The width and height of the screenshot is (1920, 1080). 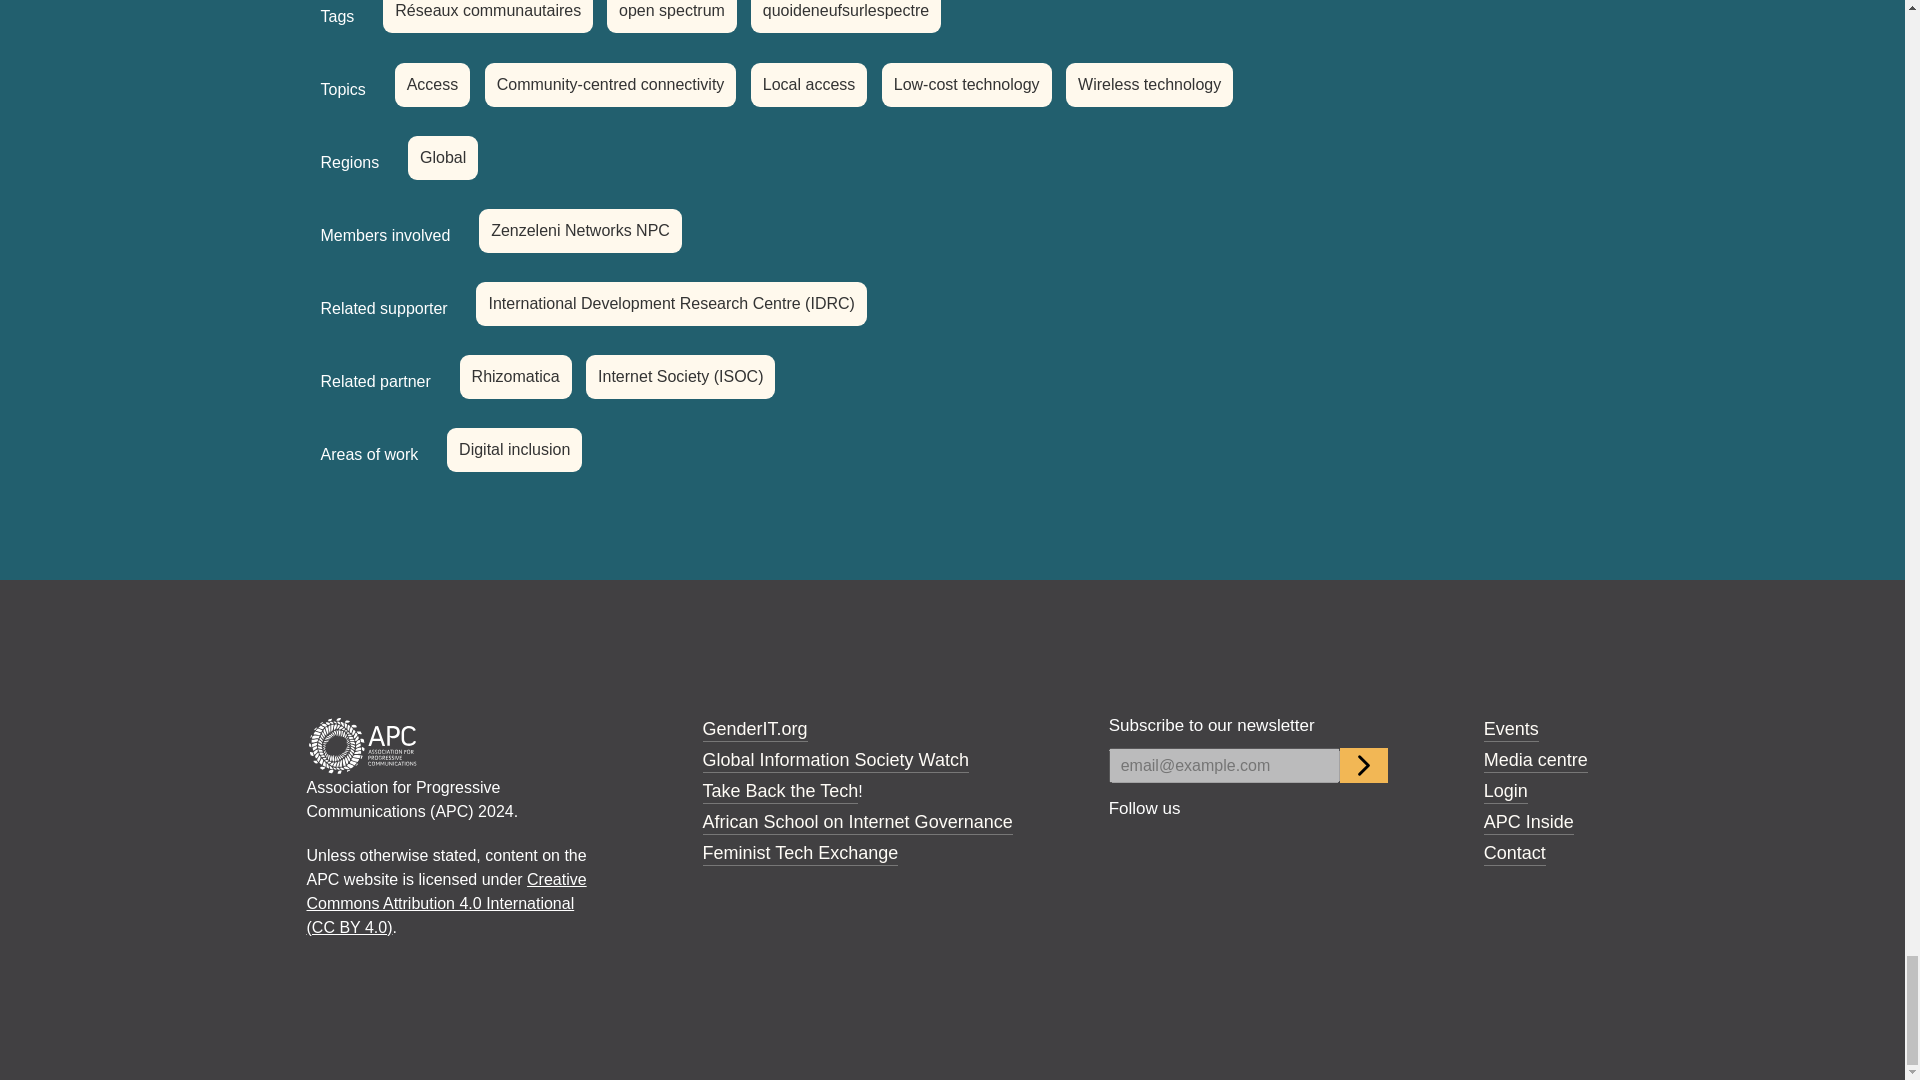 I want to click on Intranet for APC members associates and staff, so click(x=1529, y=822).